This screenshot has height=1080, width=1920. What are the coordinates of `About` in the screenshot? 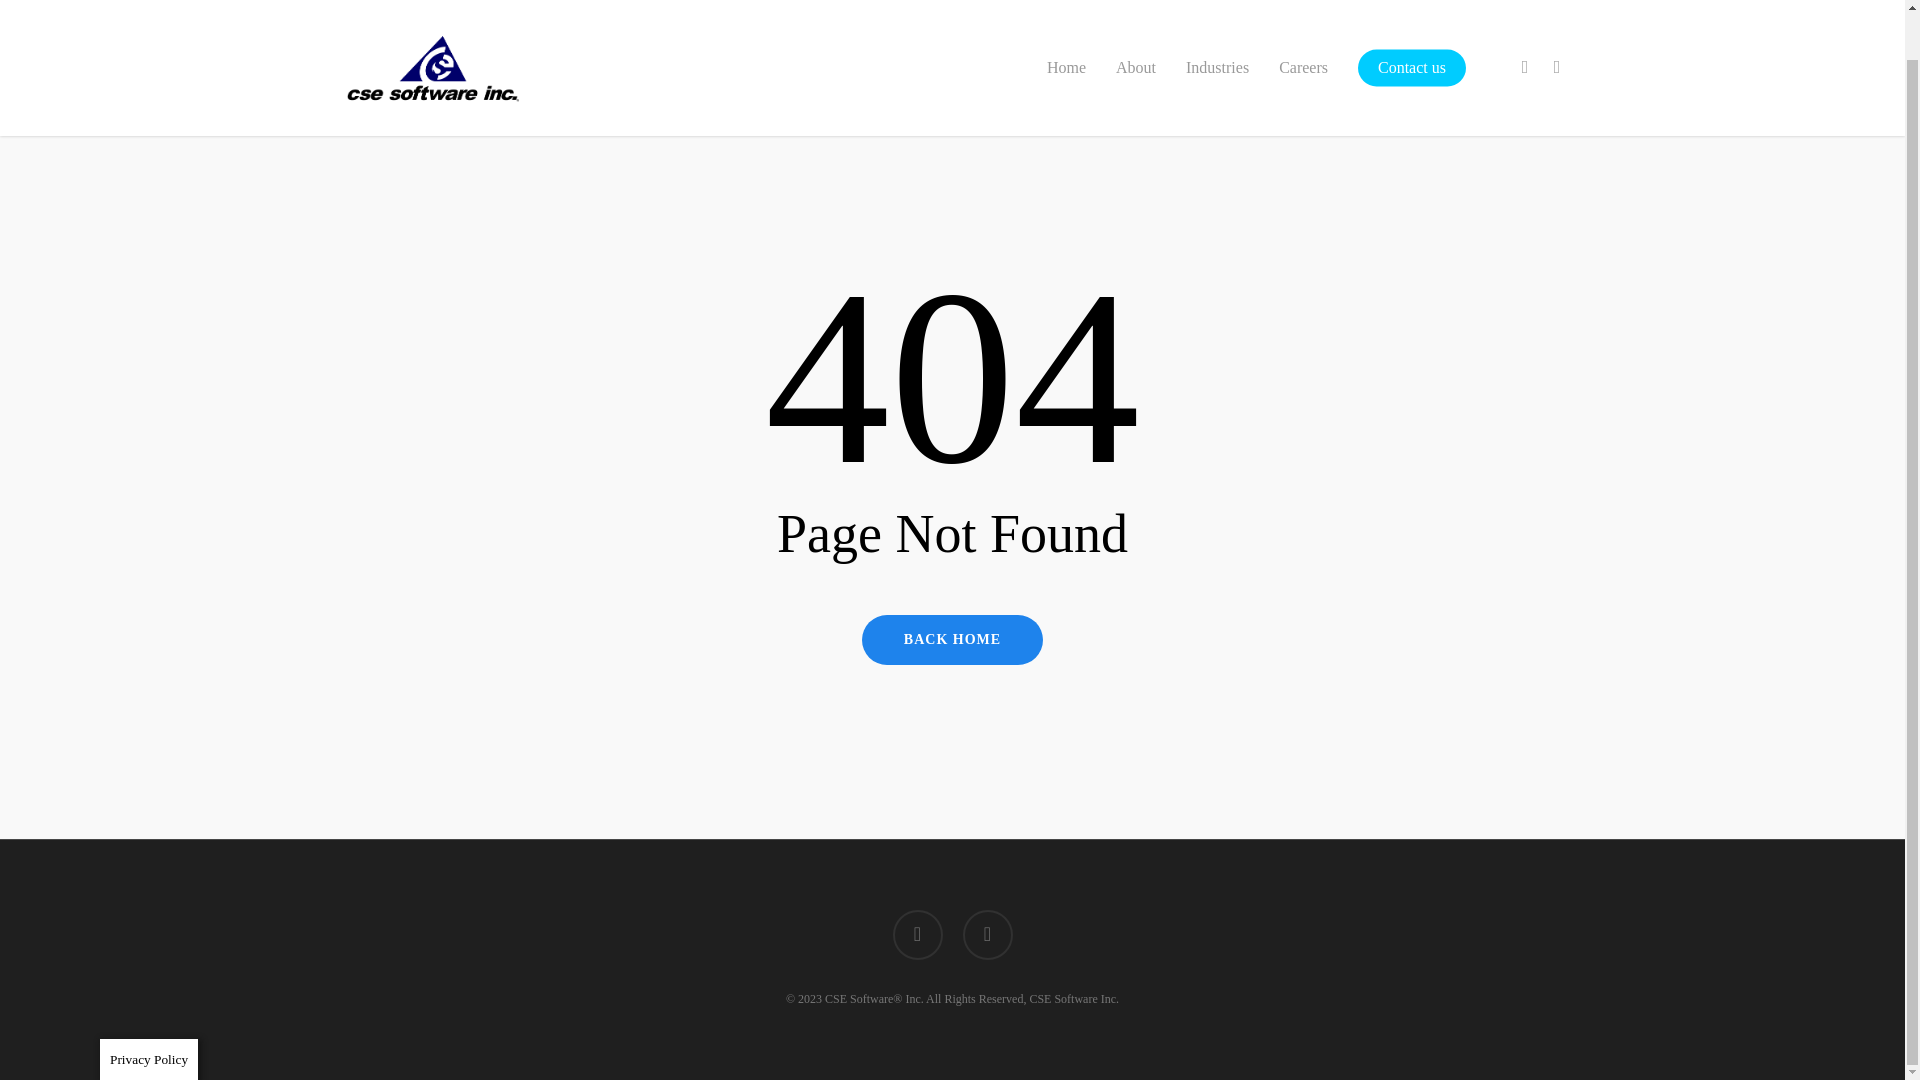 It's located at (1135, 20).